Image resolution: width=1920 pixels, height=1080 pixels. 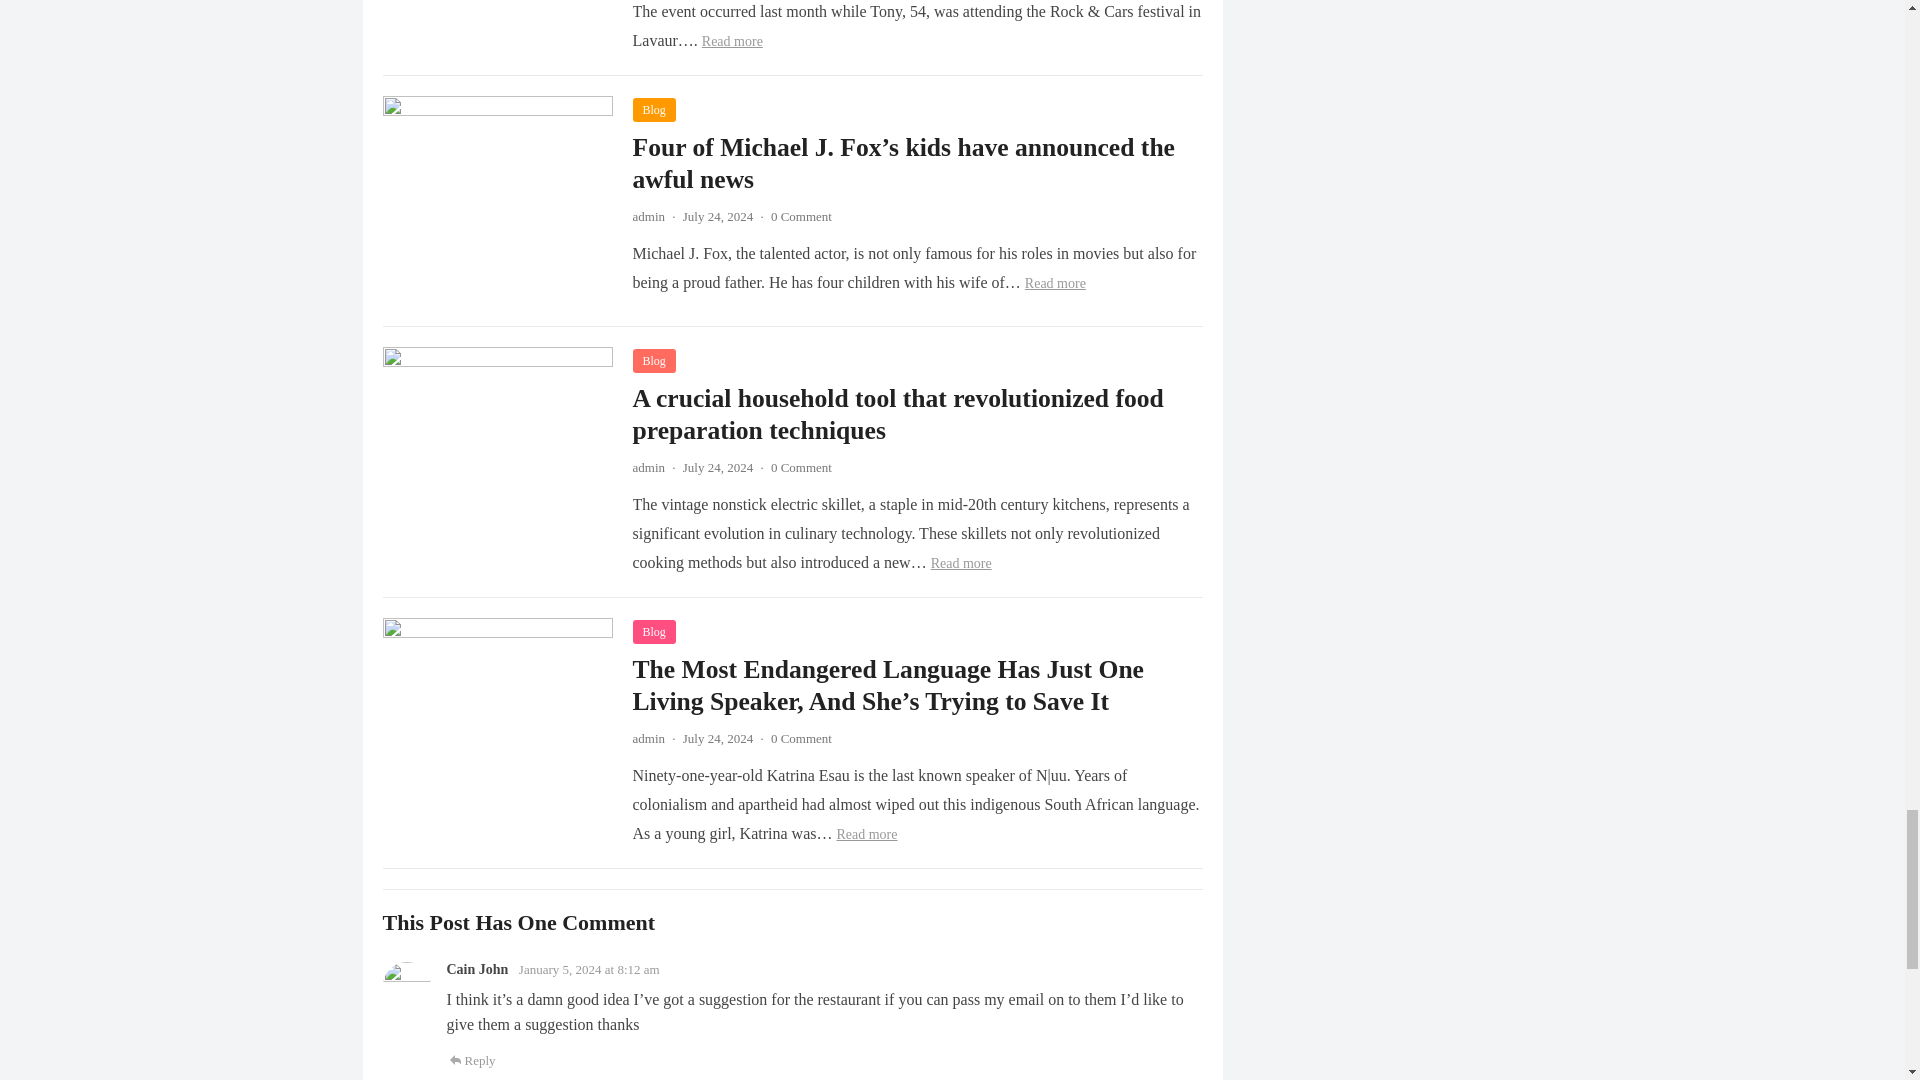 What do you see at coordinates (648, 216) in the screenshot?
I see `admin` at bounding box center [648, 216].